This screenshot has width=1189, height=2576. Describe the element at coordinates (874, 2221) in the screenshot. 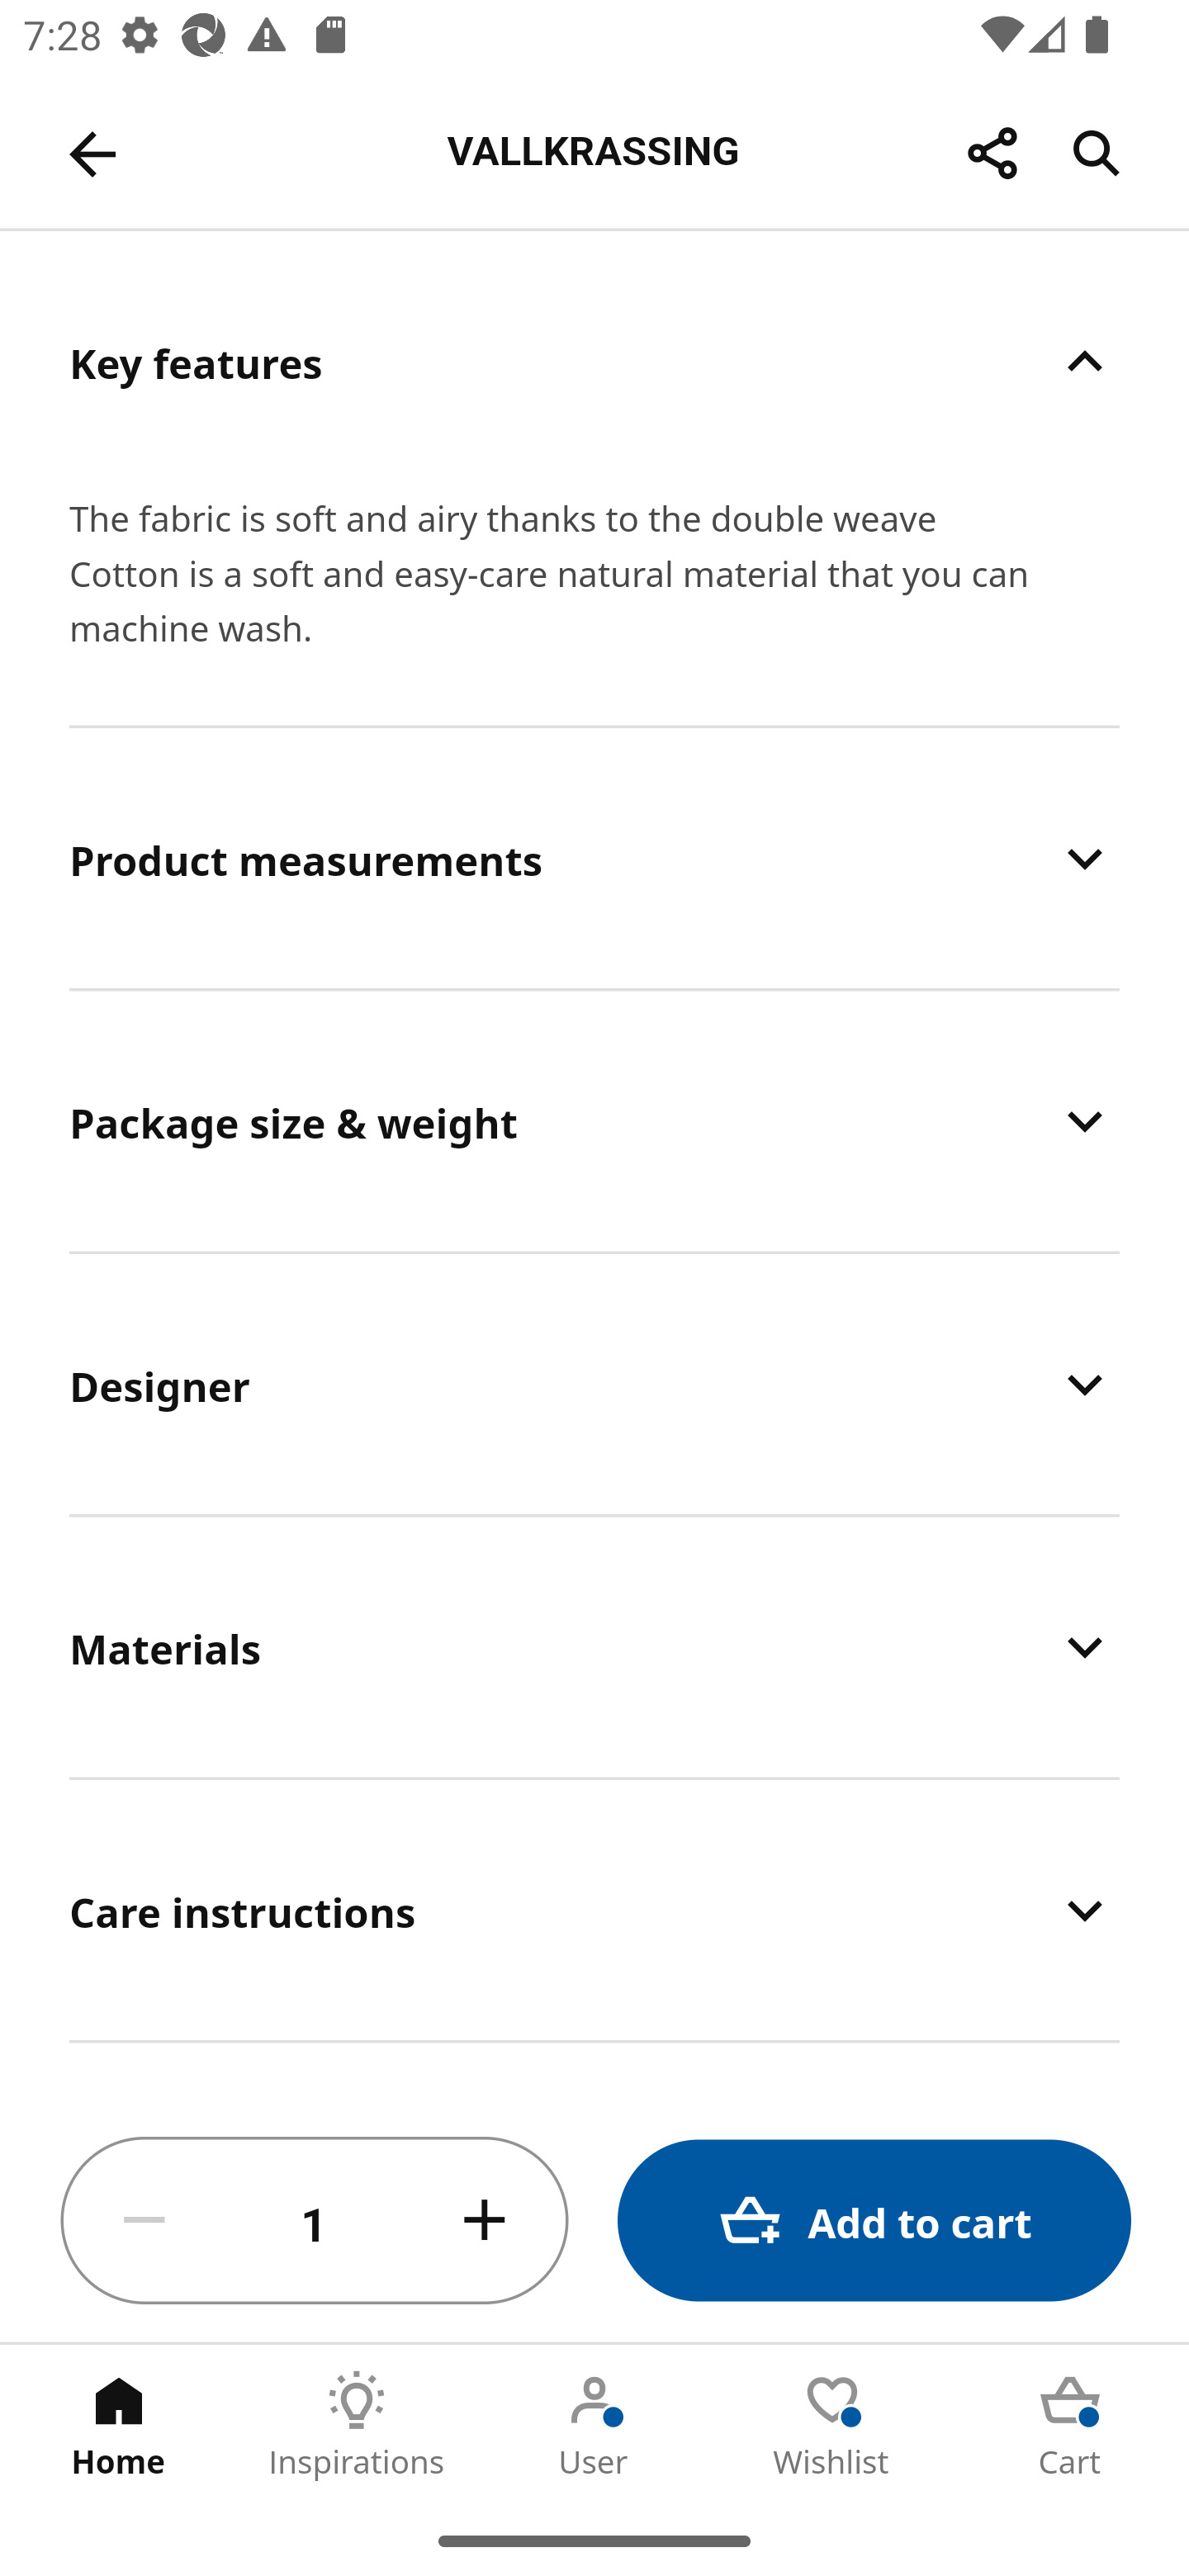

I see `Add to cart` at that location.